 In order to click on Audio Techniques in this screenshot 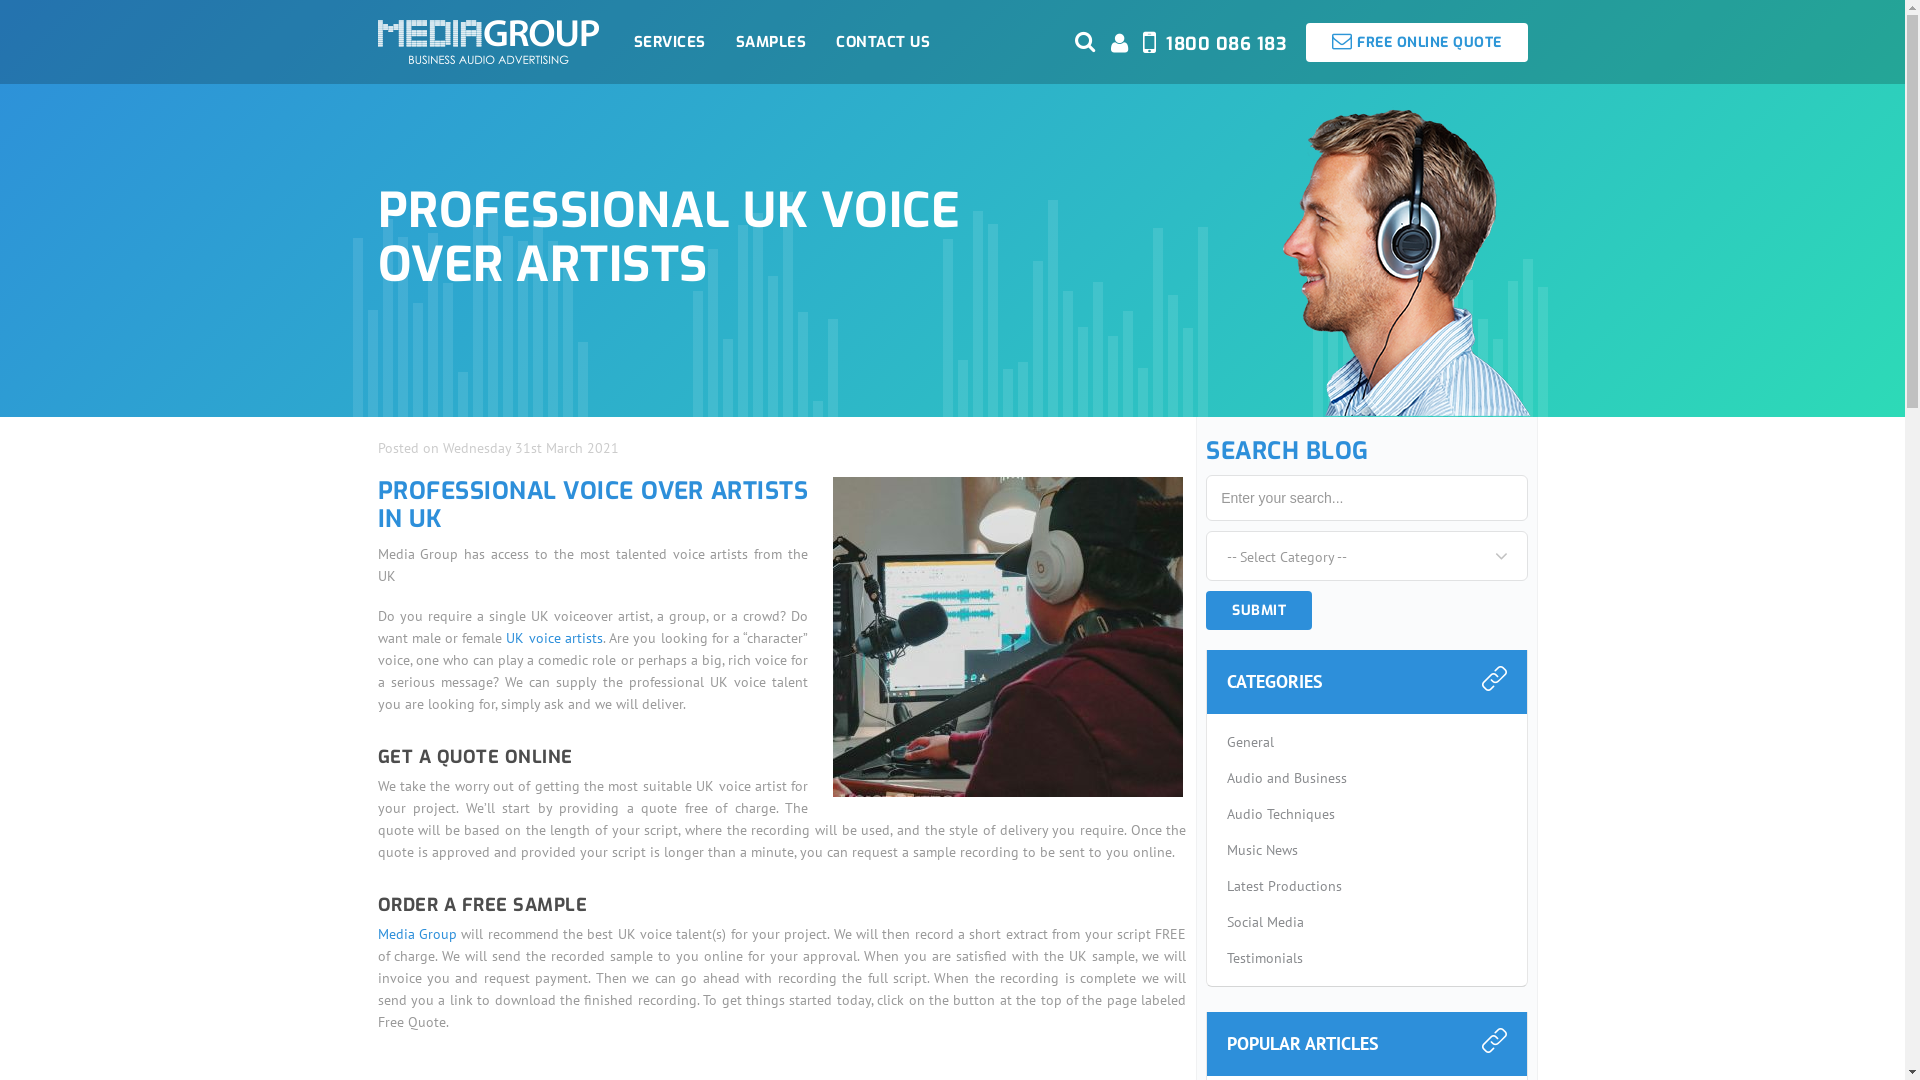, I will do `click(1366, 814)`.